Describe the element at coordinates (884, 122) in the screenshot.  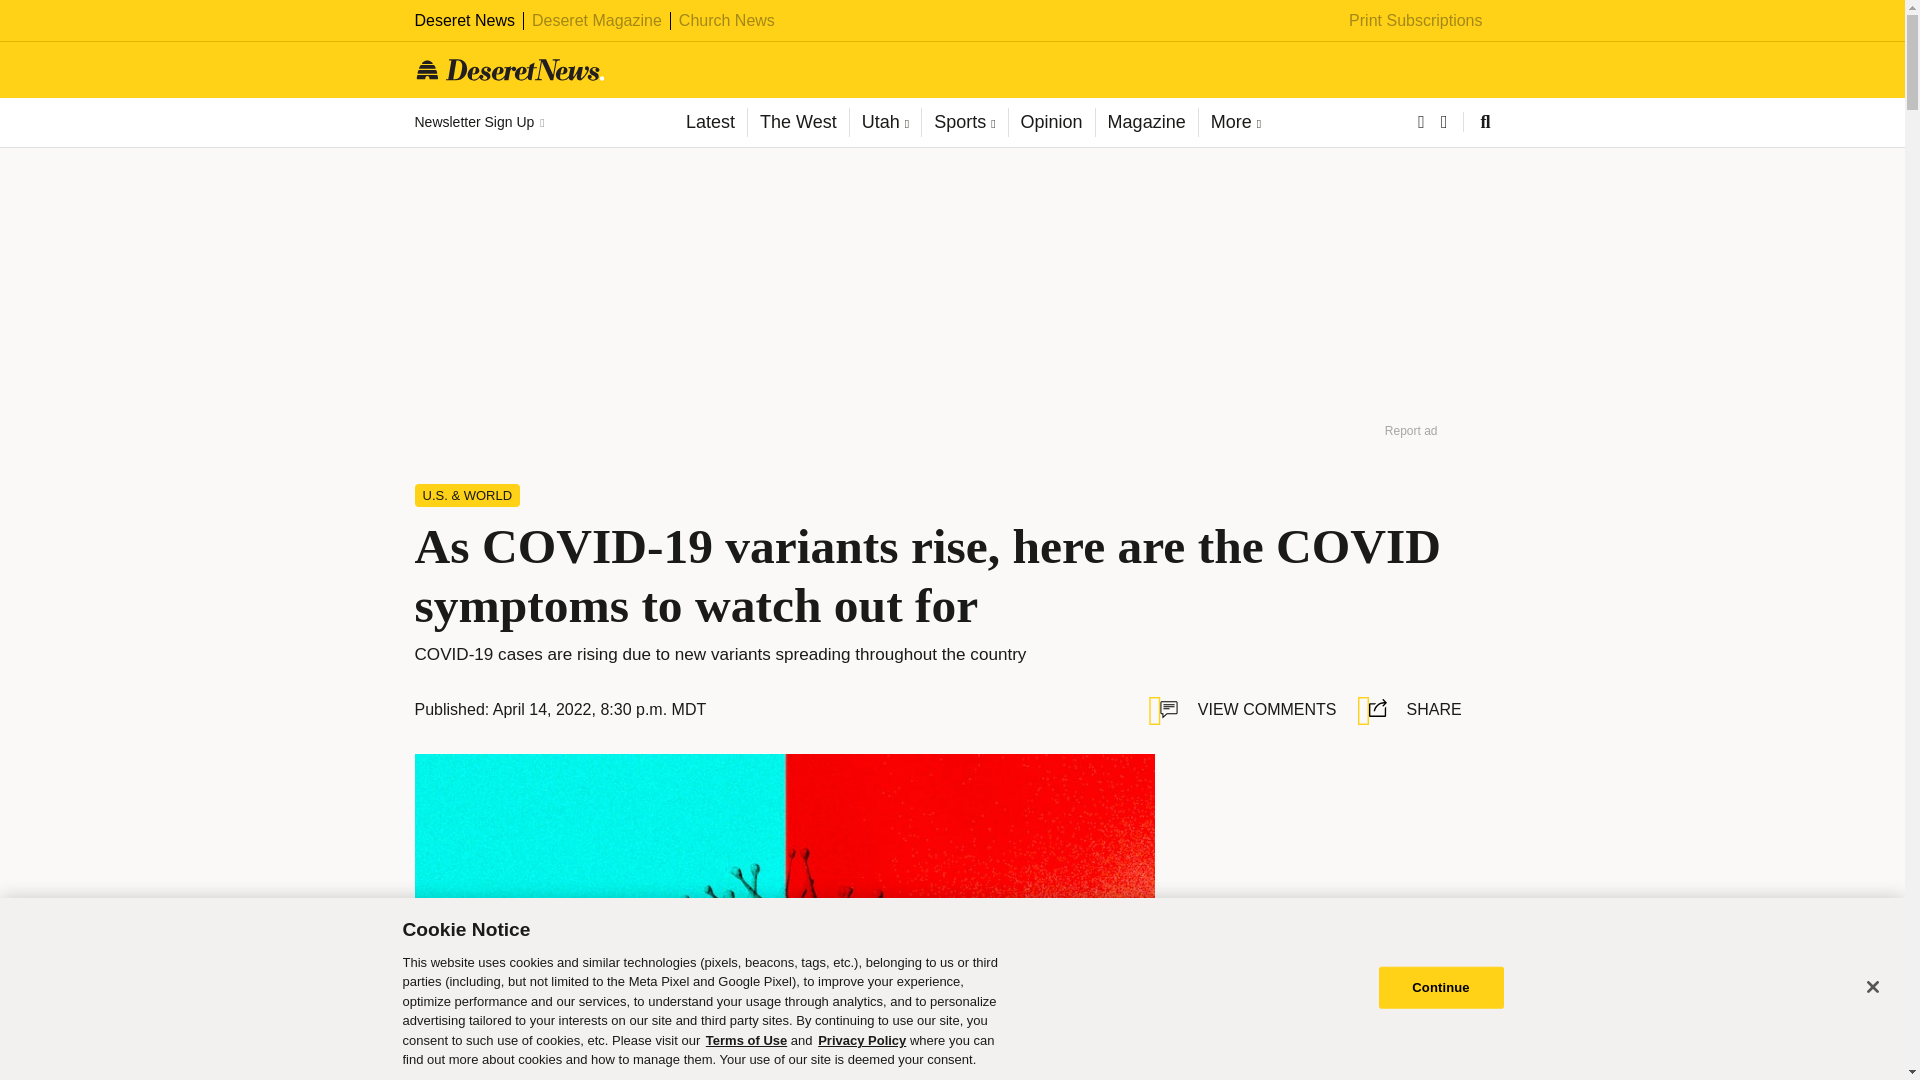
I see `Utah` at that location.